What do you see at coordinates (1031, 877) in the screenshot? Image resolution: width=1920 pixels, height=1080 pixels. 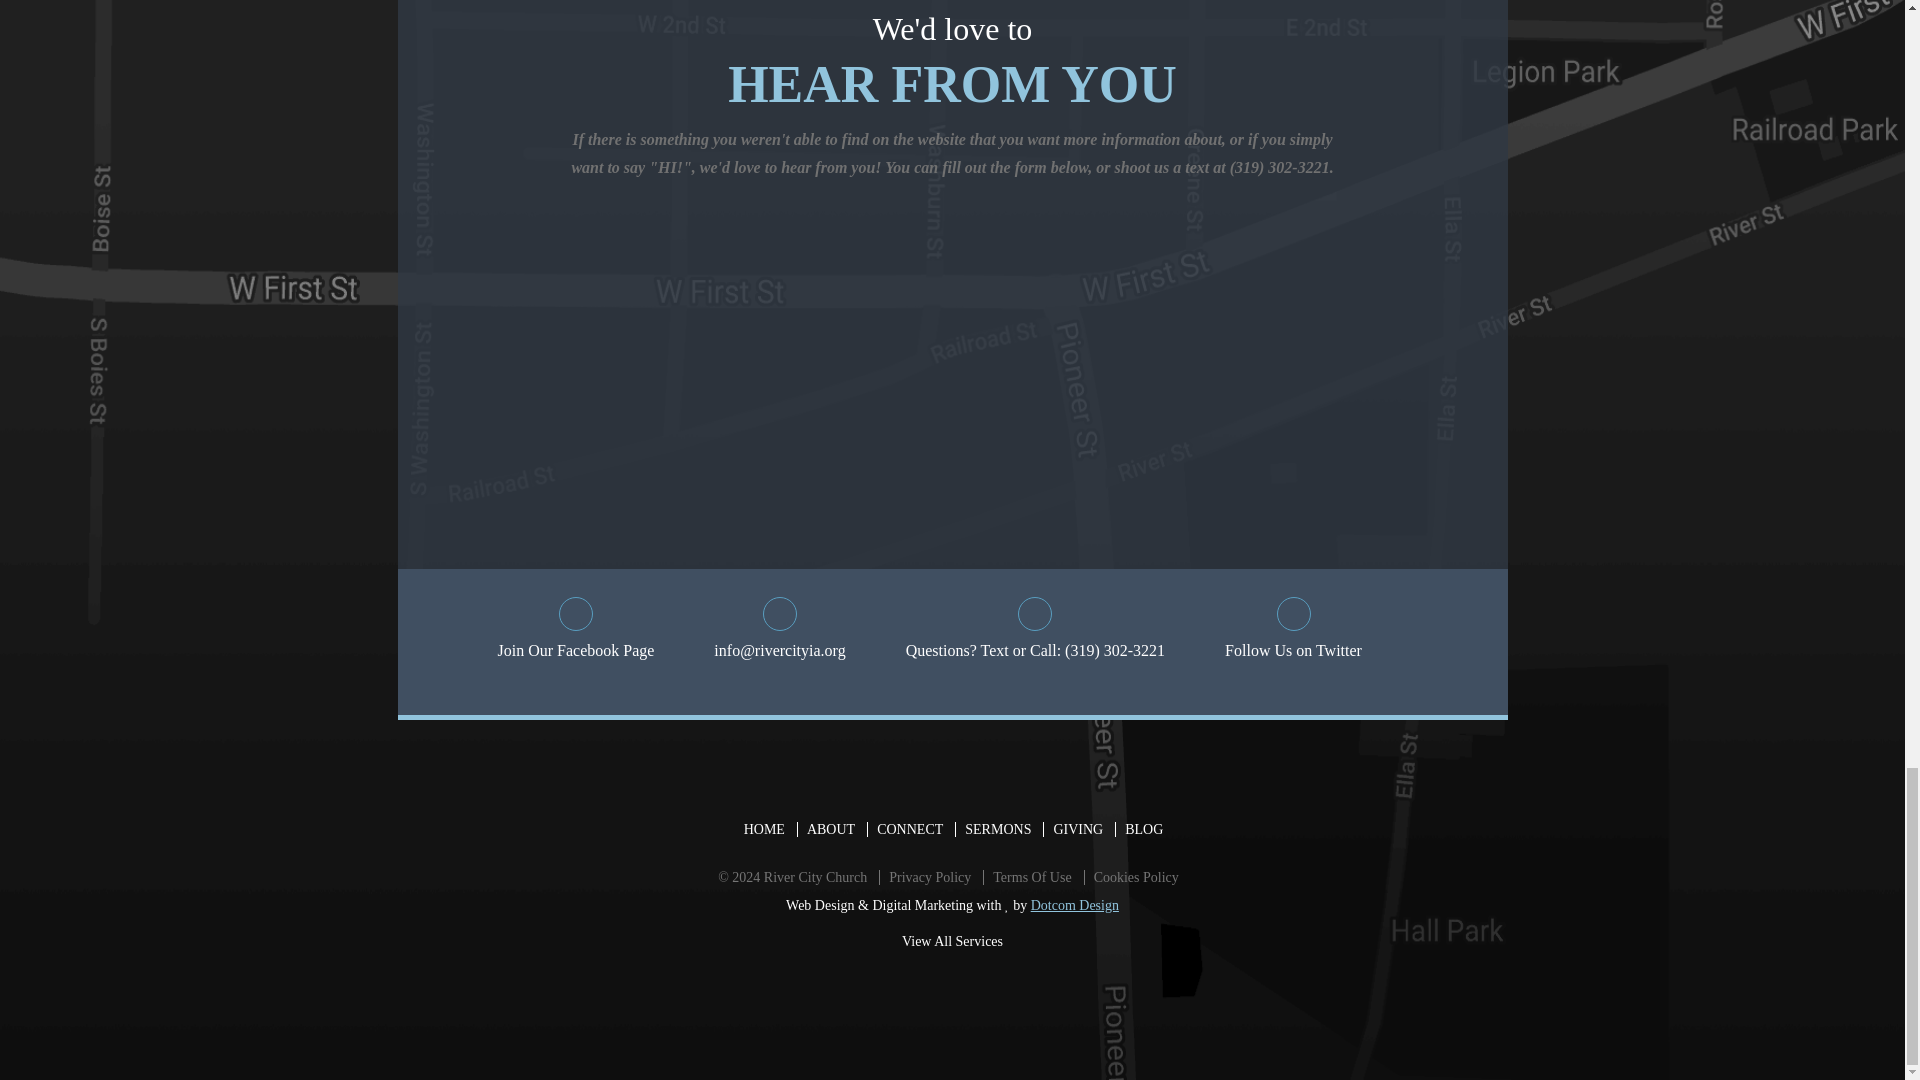 I see `Terms of Use` at bounding box center [1031, 877].